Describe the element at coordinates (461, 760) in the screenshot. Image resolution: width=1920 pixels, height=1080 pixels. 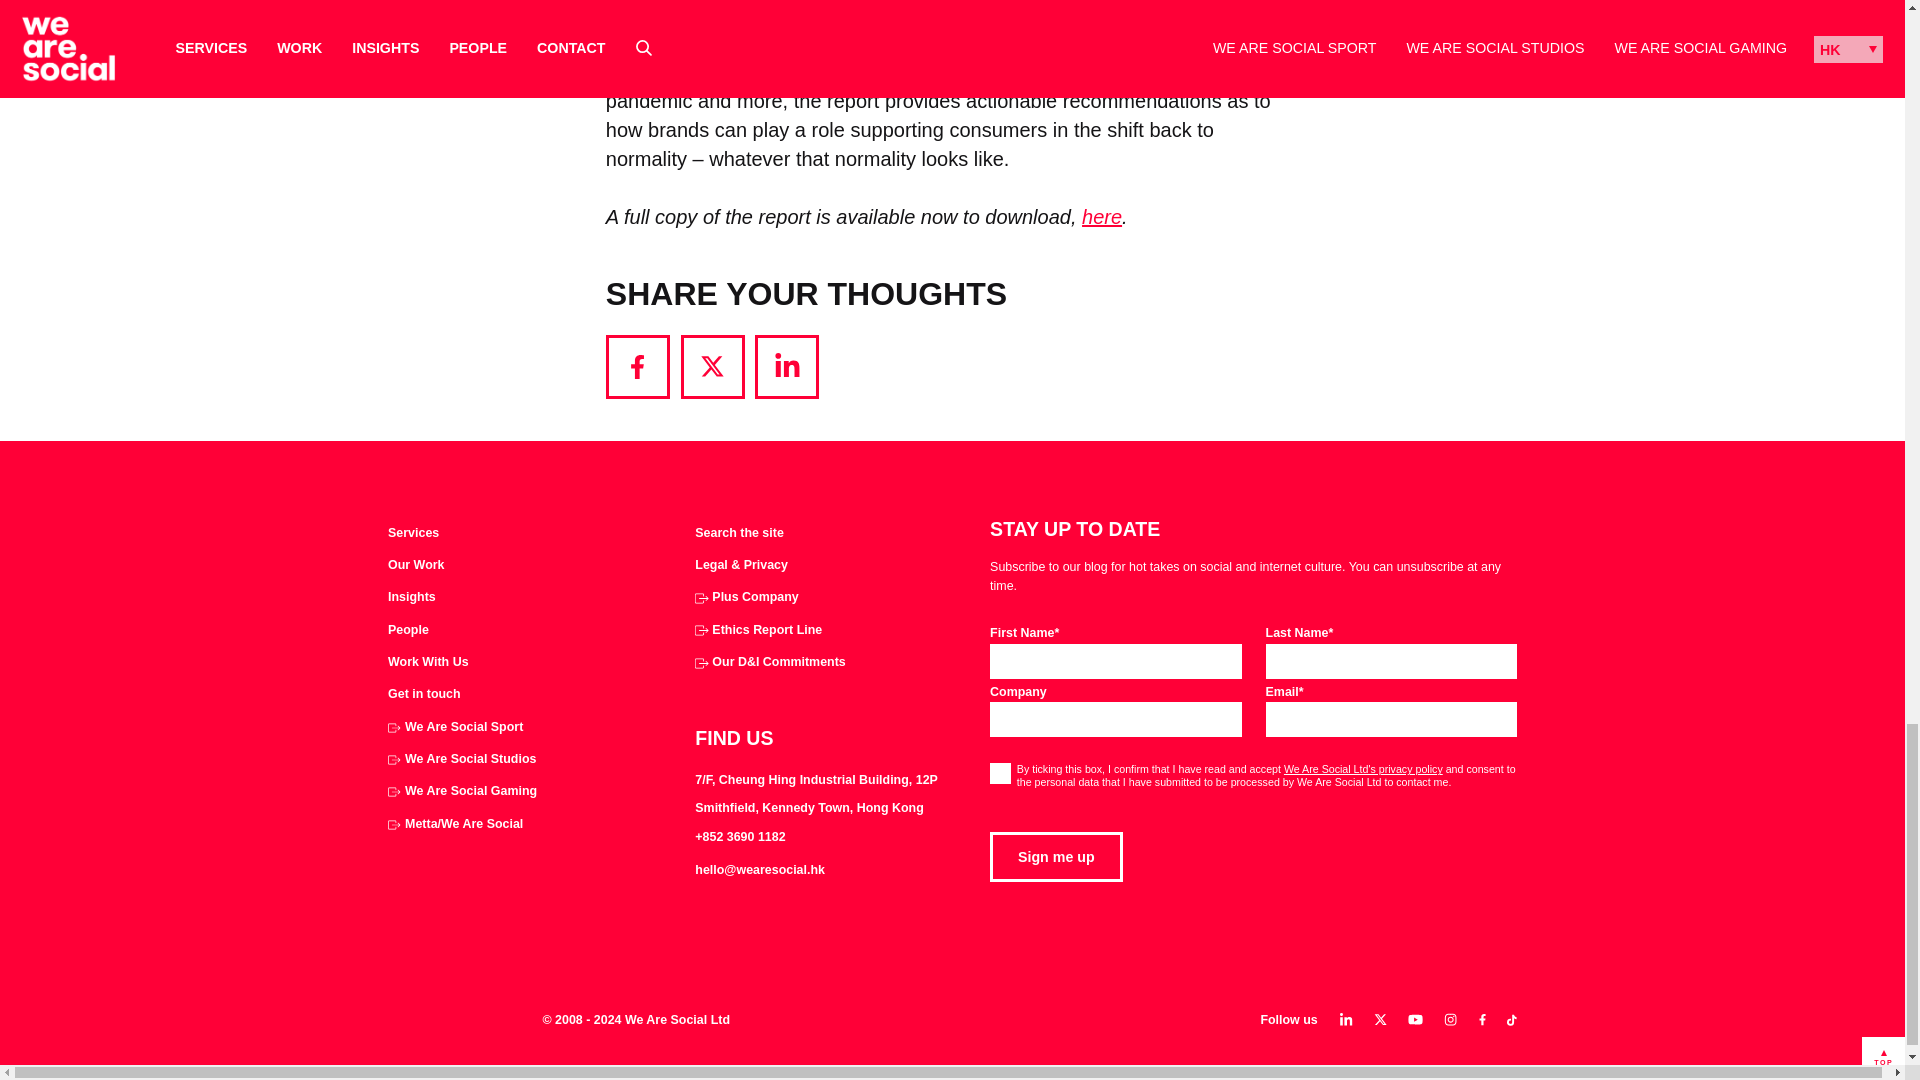
I see `We Are Social Studios` at that location.